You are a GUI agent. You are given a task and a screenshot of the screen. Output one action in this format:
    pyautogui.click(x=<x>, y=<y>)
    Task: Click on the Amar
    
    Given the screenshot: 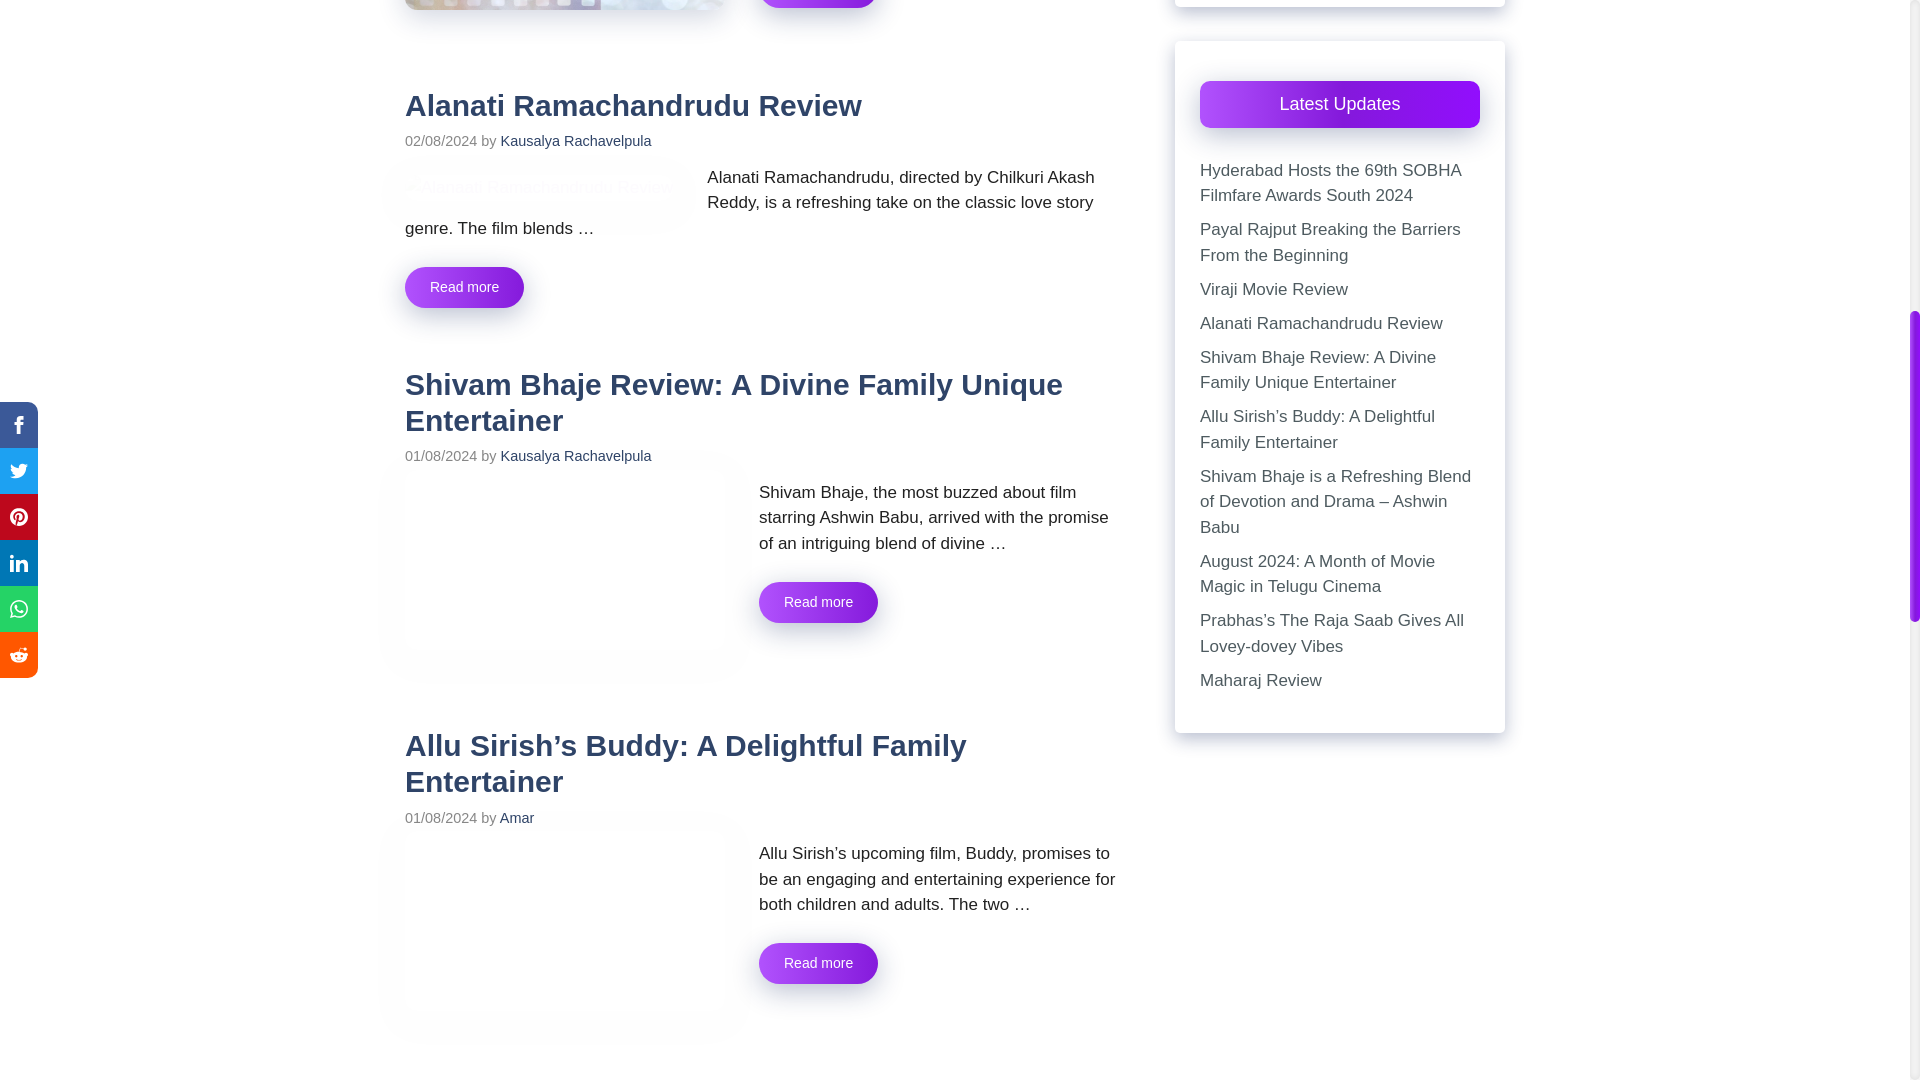 What is the action you would take?
    pyautogui.click(x=517, y=818)
    